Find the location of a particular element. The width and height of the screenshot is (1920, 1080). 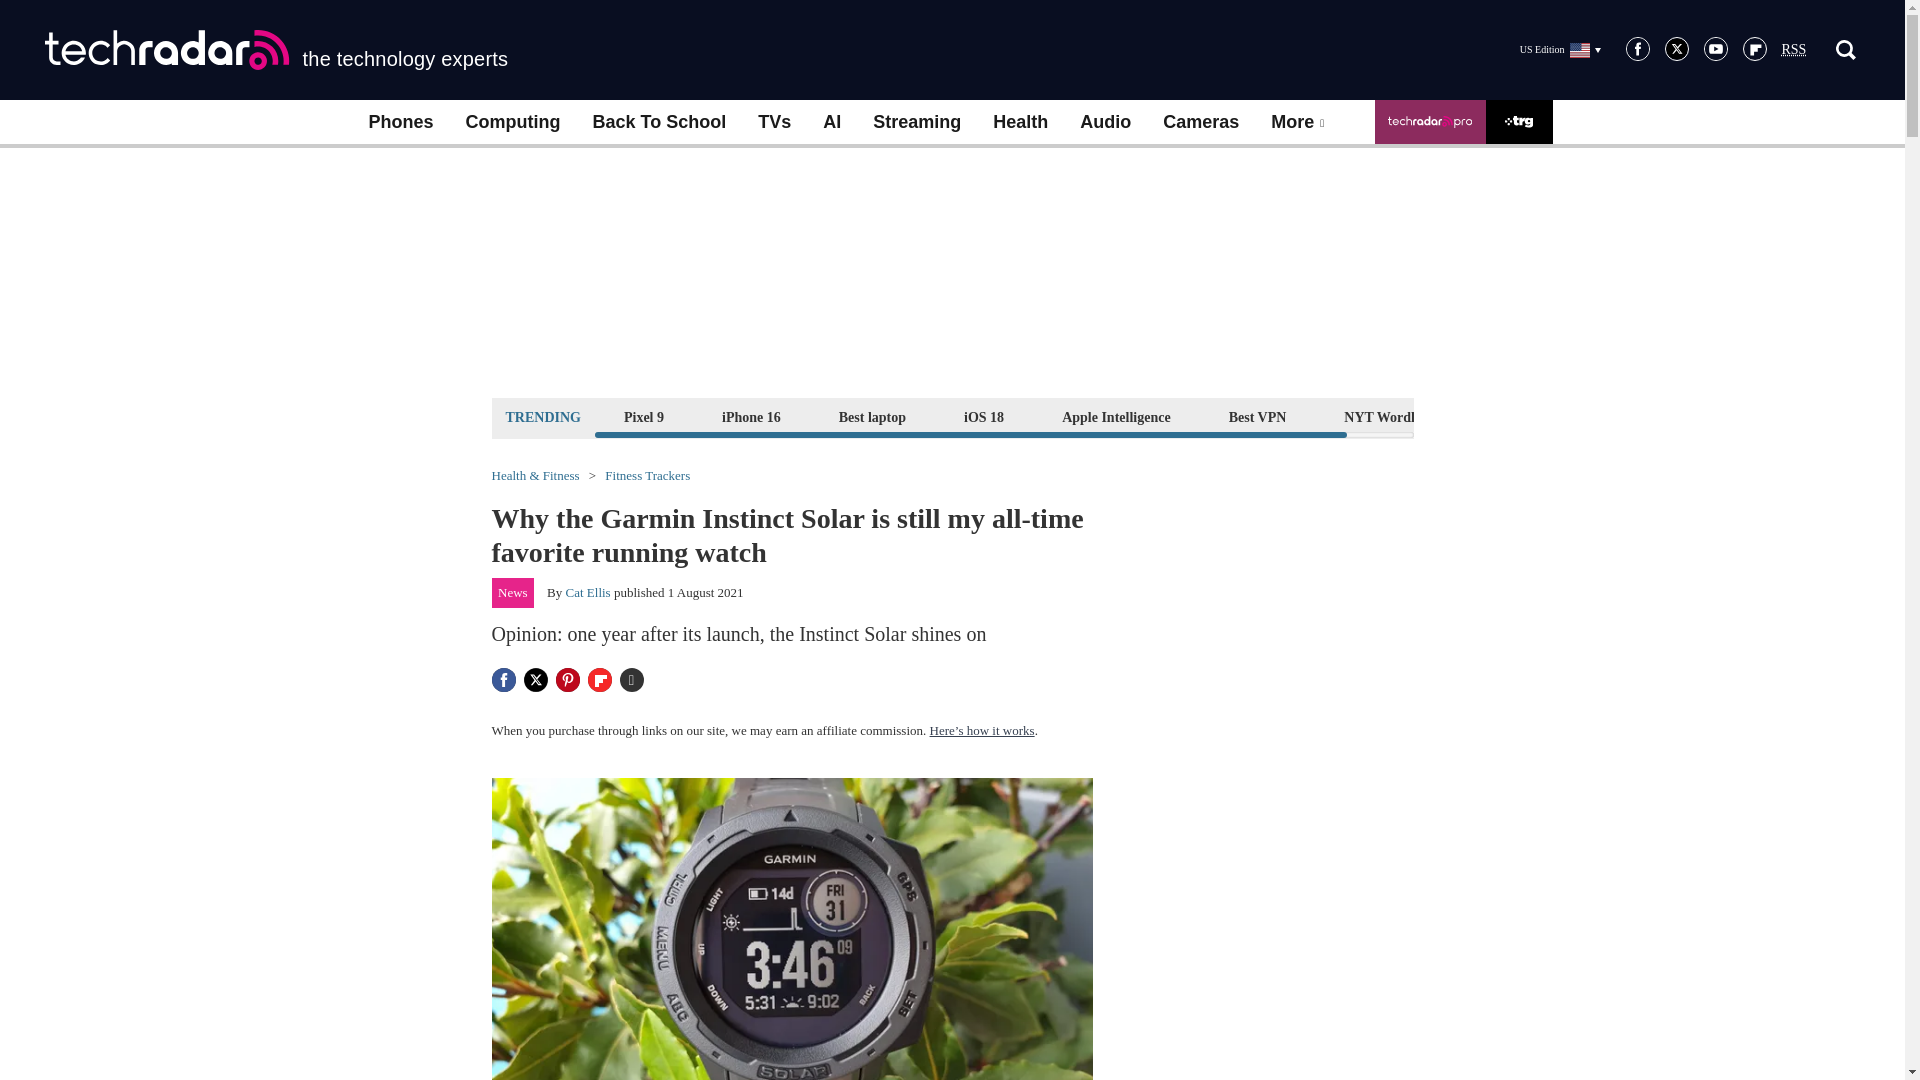

US Edition is located at coordinates (1560, 49).